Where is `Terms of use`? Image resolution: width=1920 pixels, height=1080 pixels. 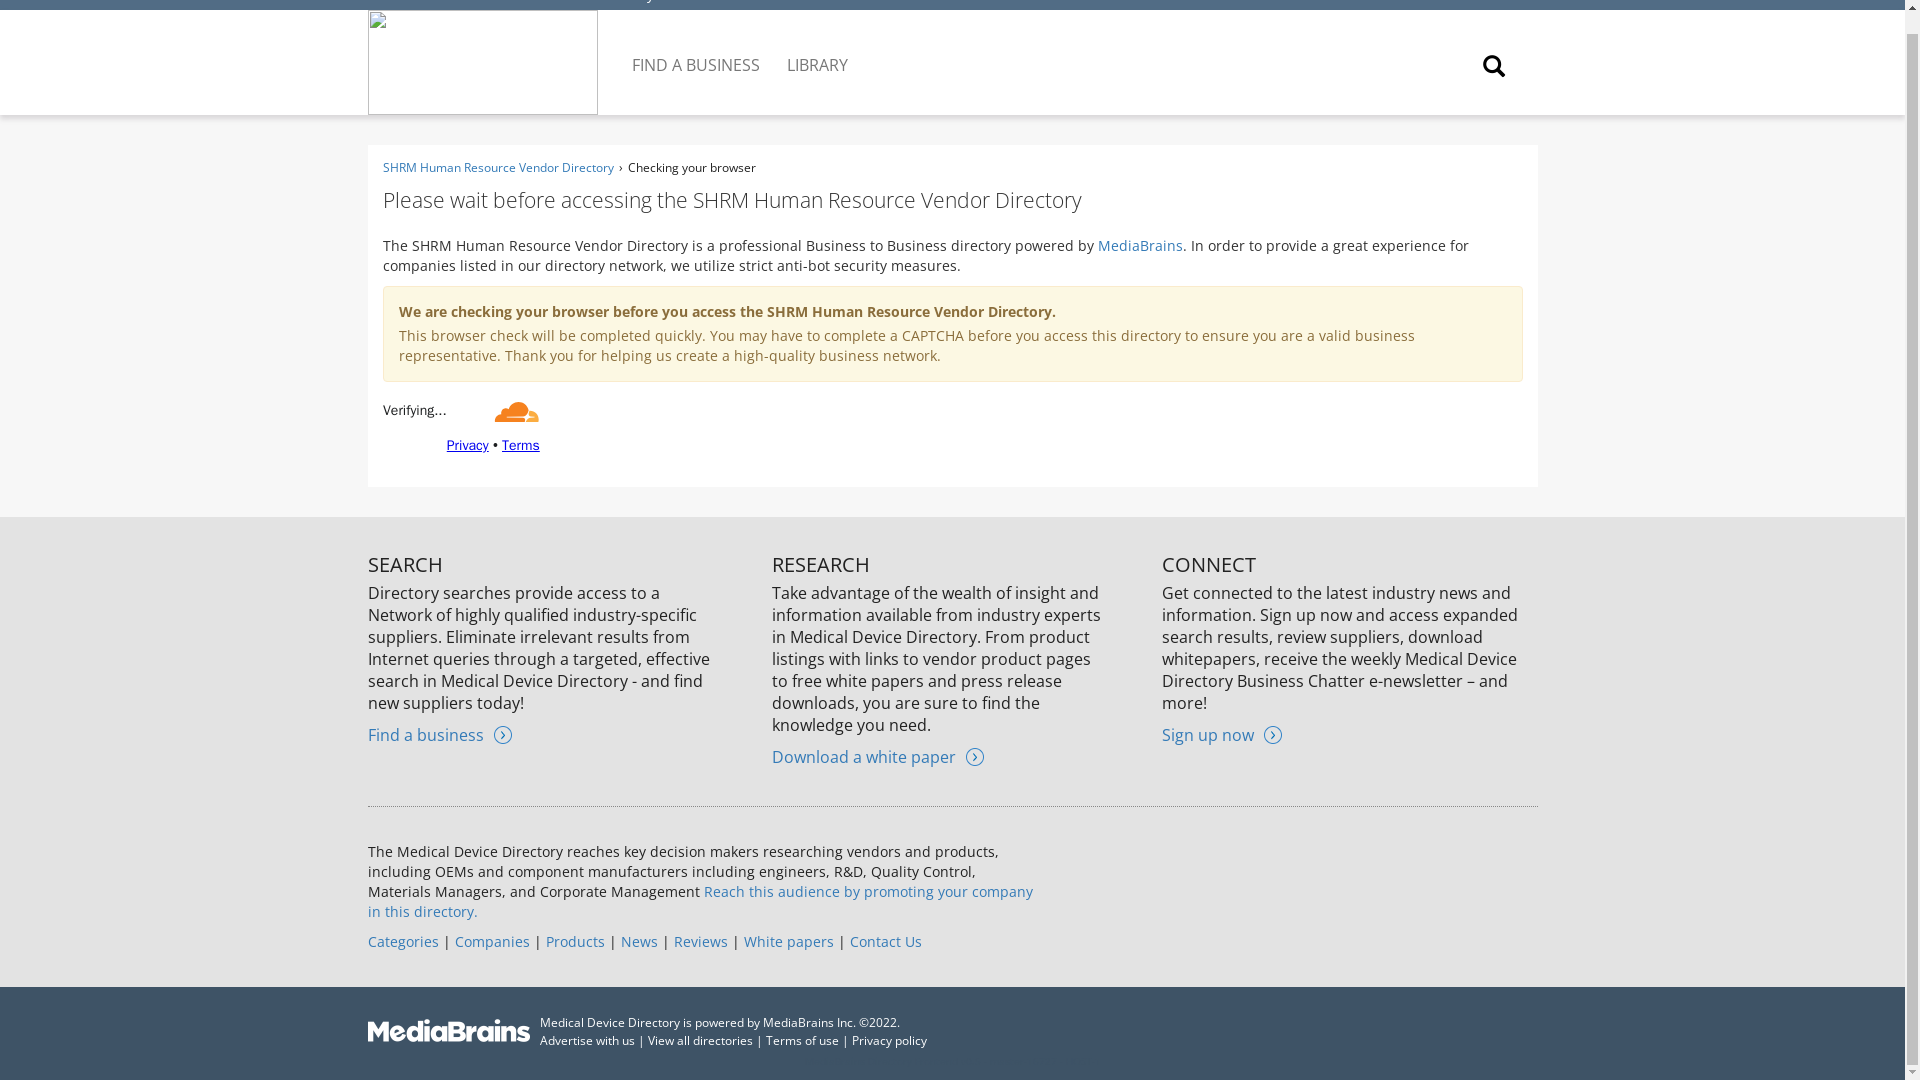
Terms of use is located at coordinates (802, 1040).